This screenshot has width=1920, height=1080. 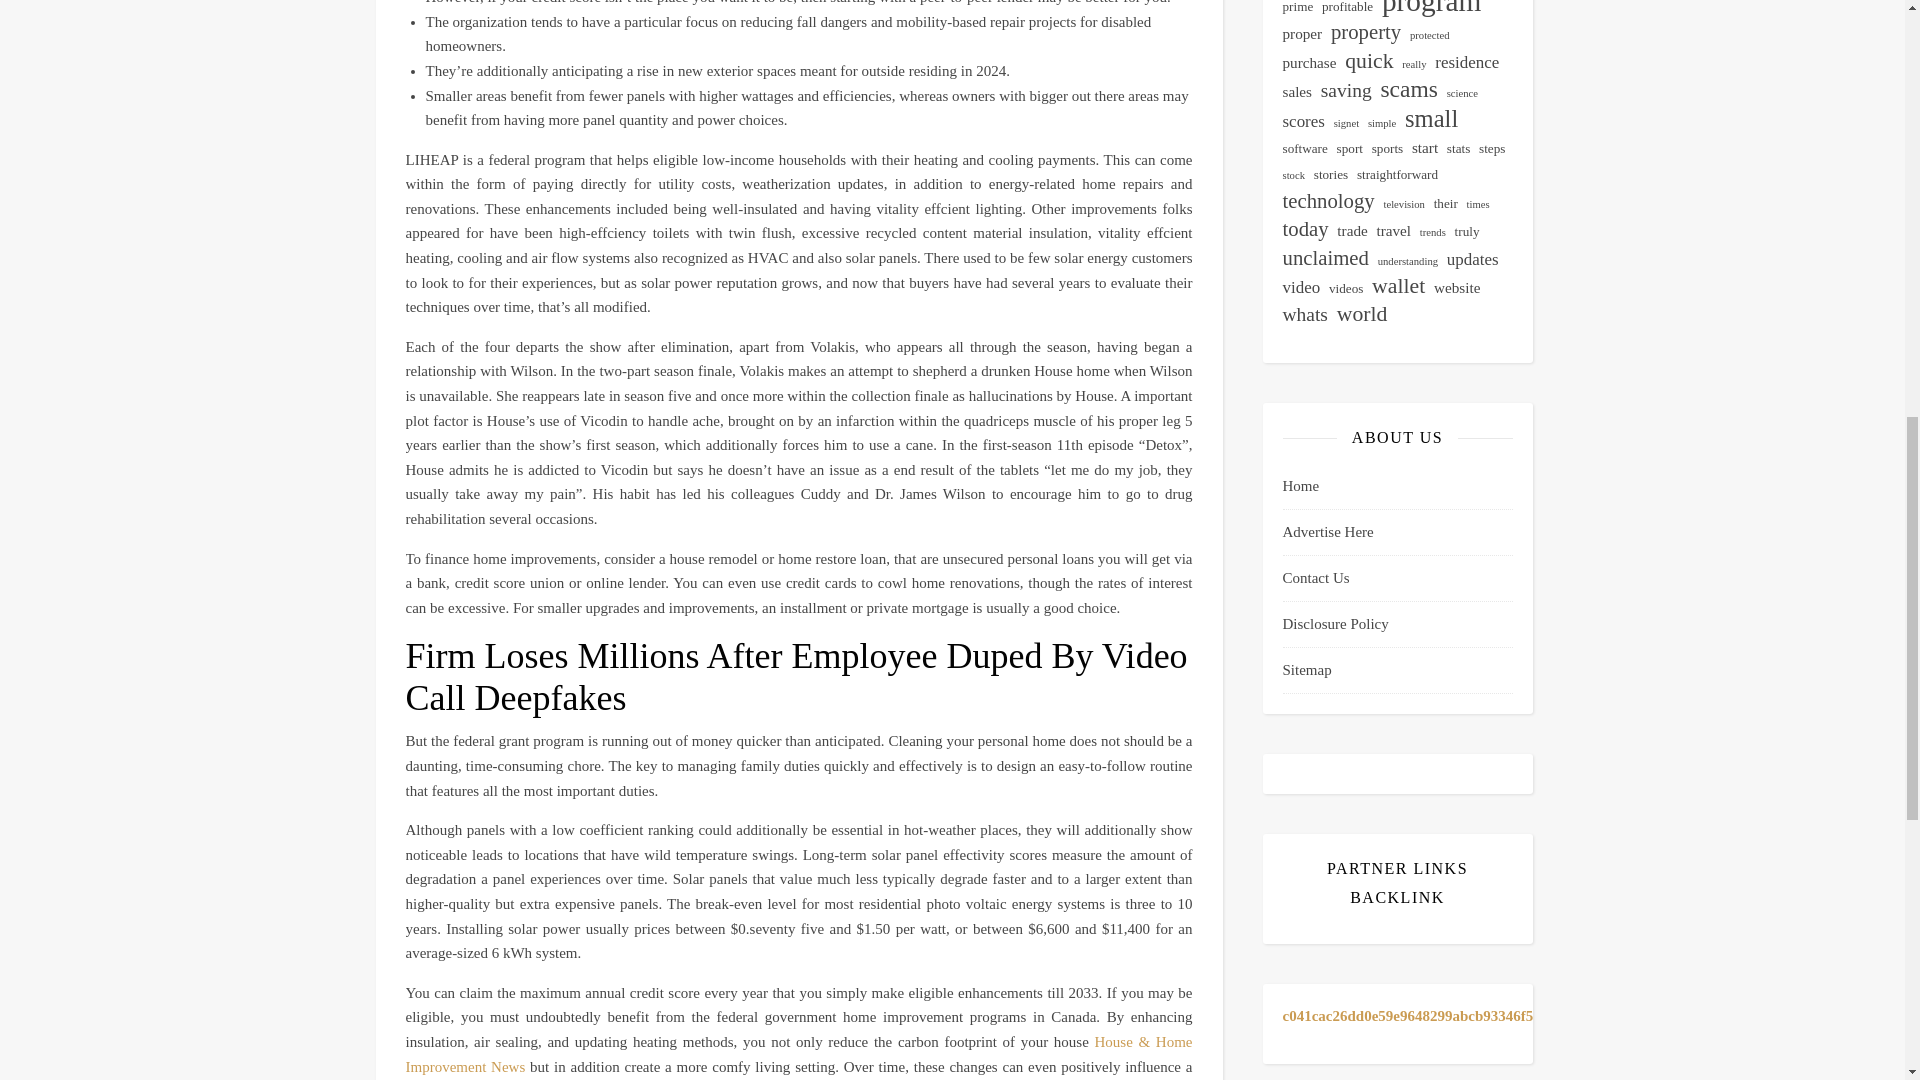 I want to click on saving, so click(x=1346, y=90).